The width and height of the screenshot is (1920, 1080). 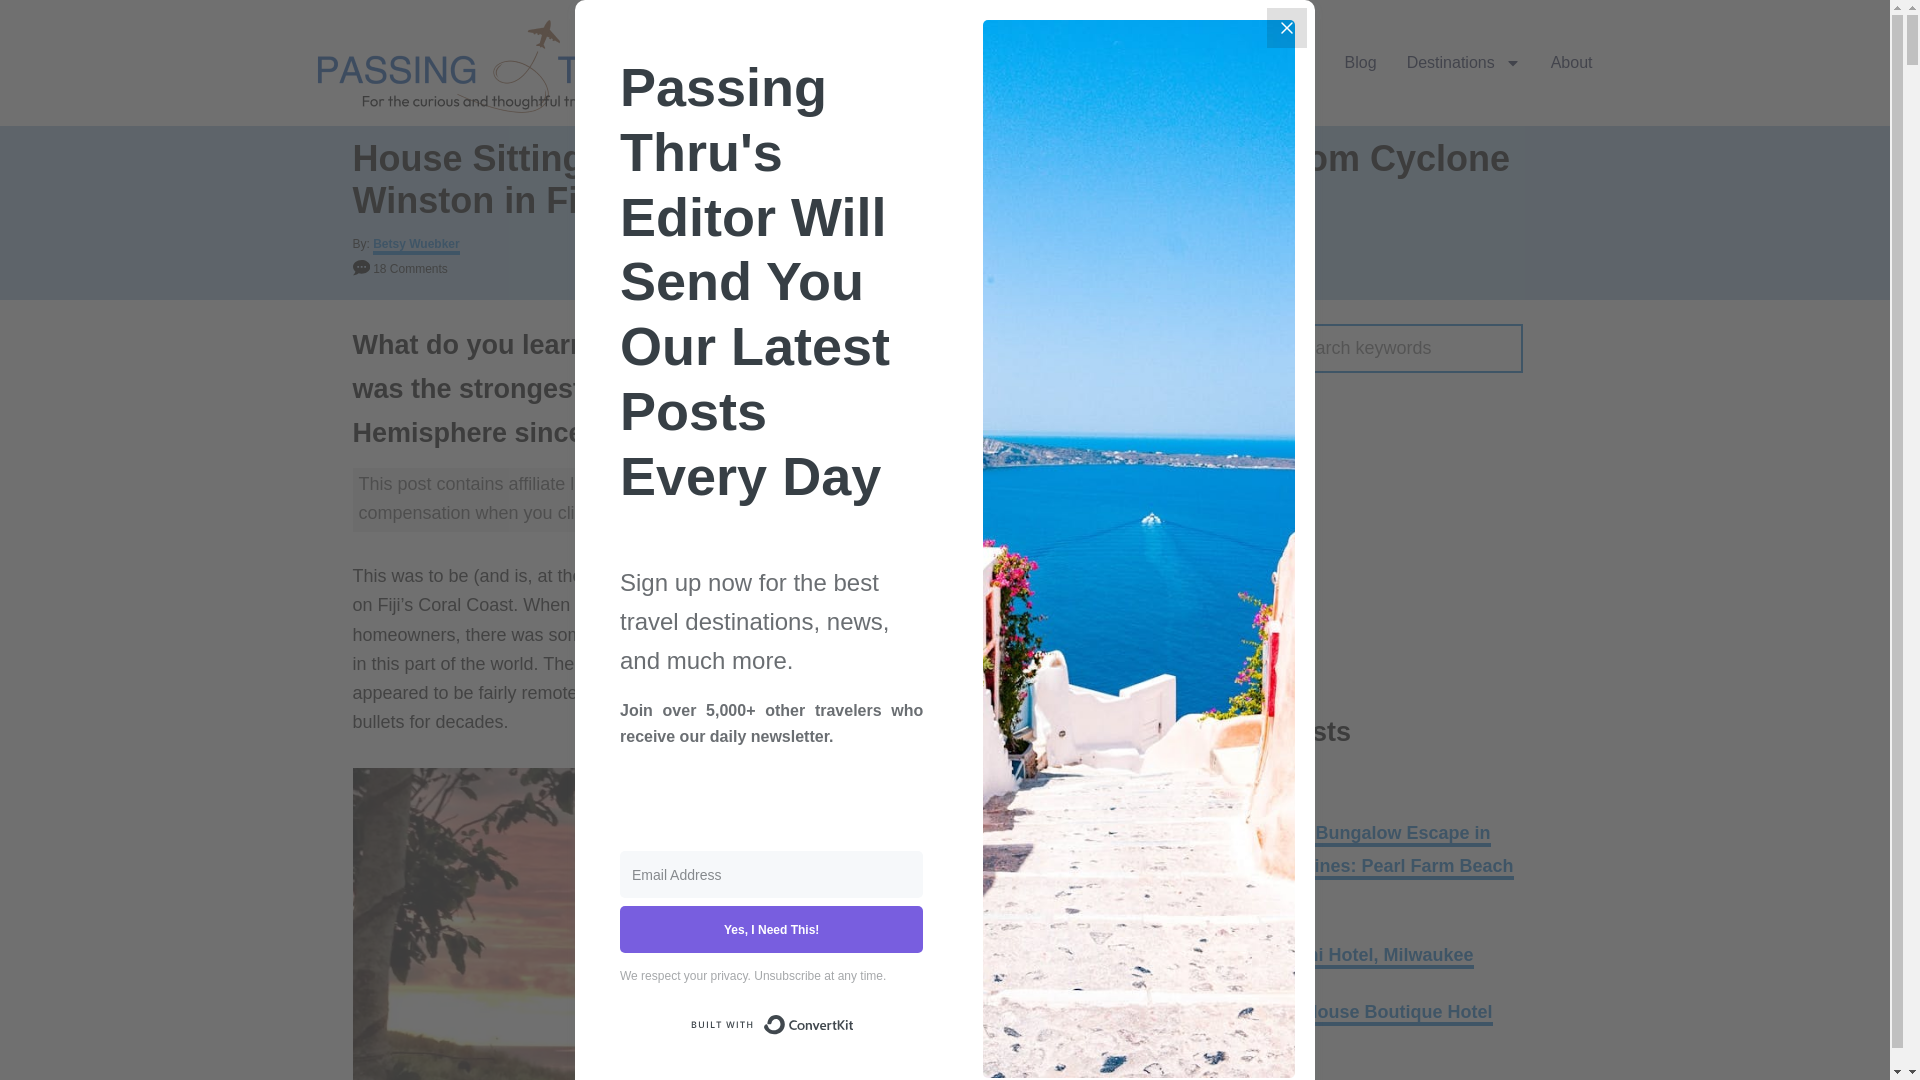 What do you see at coordinates (1372, 348) in the screenshot?
I see `Search for:` at bounding box center [1372, 348].